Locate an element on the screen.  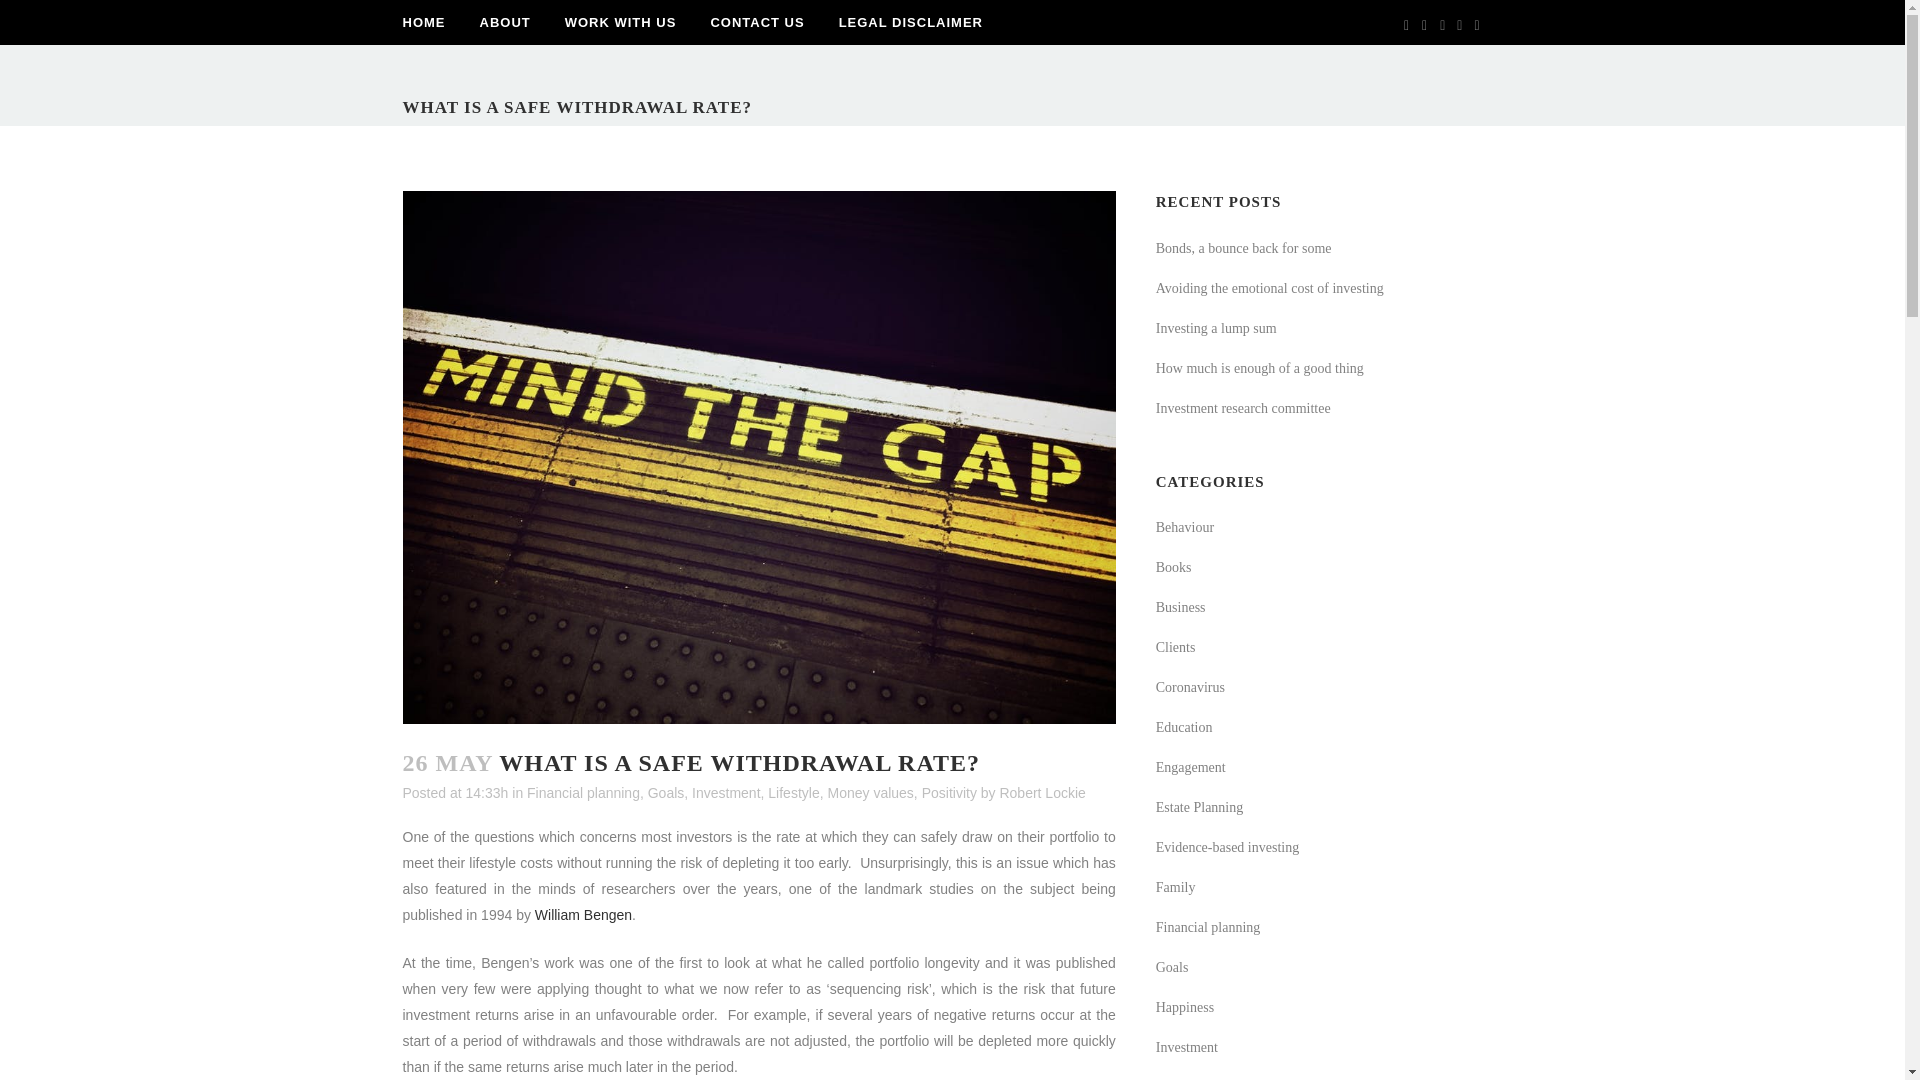
Investment research committee is located at coordinates (1242, 408).